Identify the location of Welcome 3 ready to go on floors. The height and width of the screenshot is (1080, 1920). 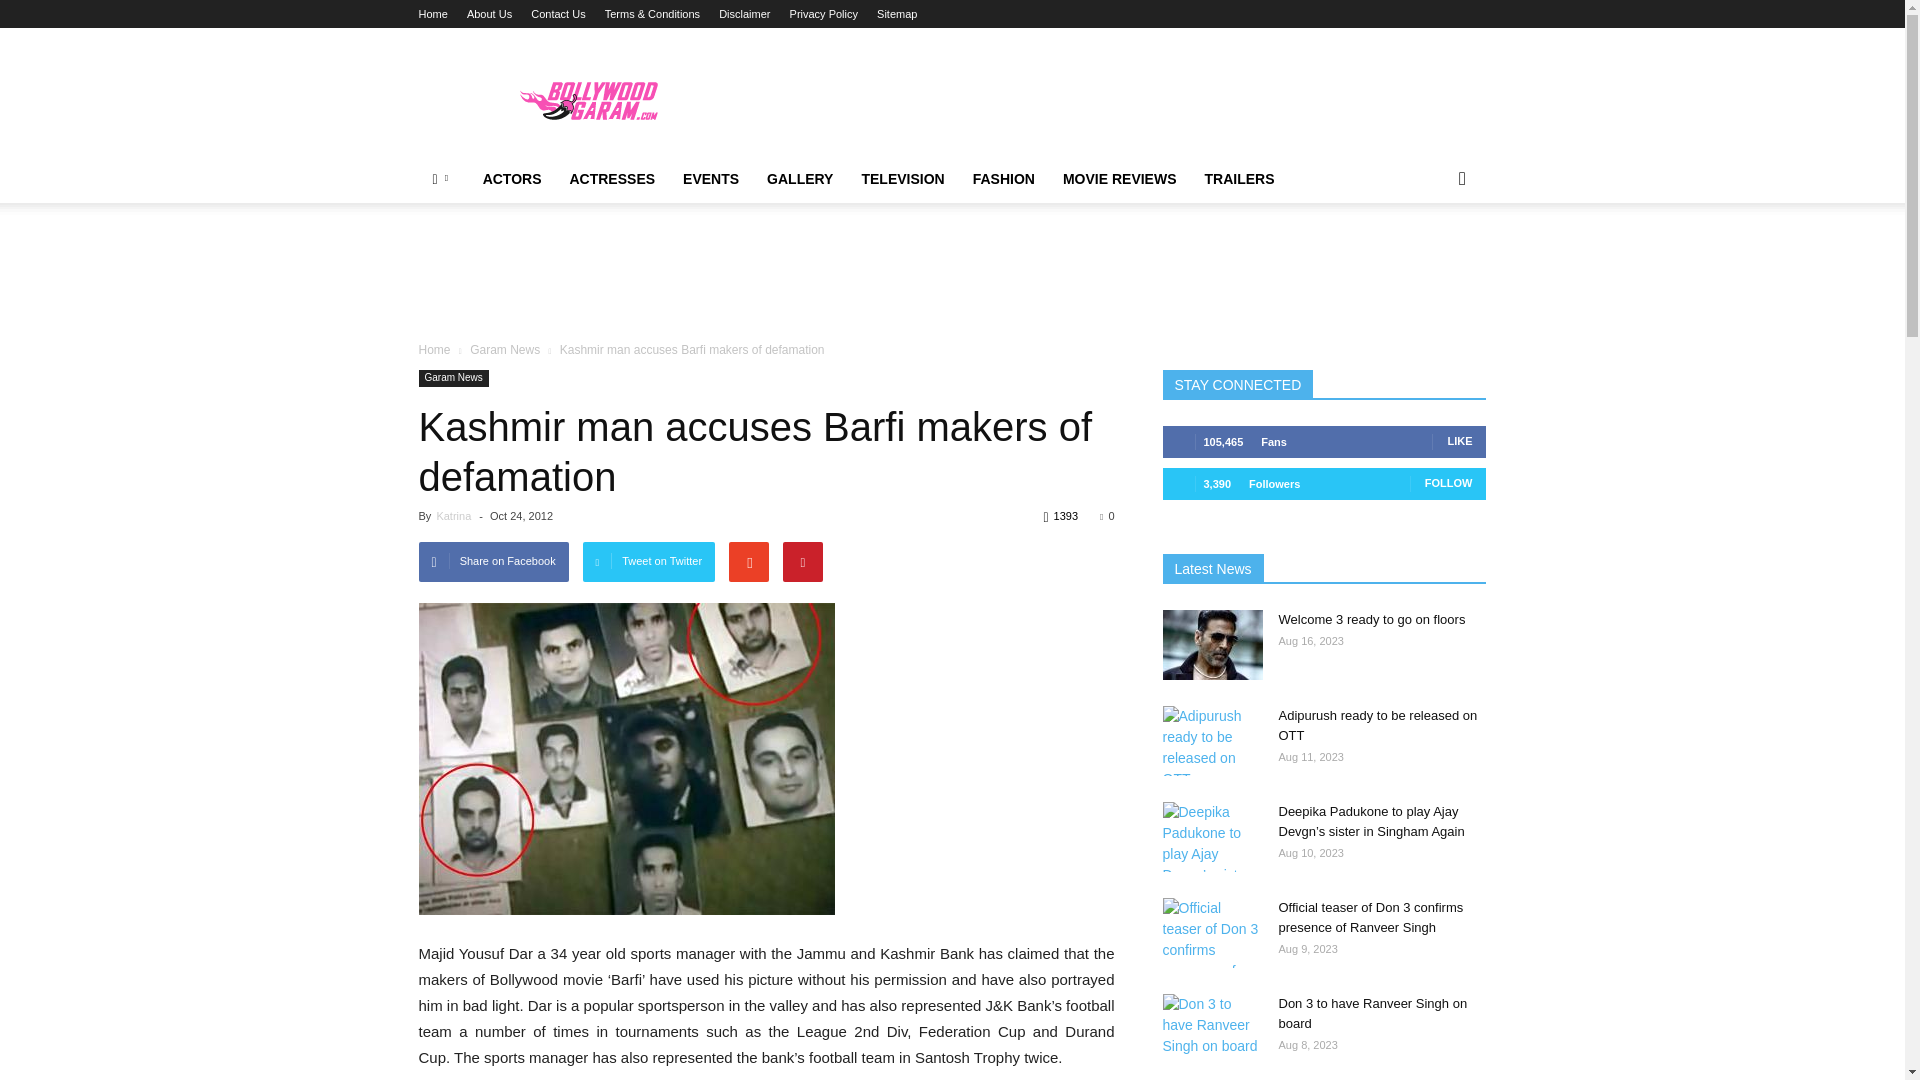
(1371, 620).